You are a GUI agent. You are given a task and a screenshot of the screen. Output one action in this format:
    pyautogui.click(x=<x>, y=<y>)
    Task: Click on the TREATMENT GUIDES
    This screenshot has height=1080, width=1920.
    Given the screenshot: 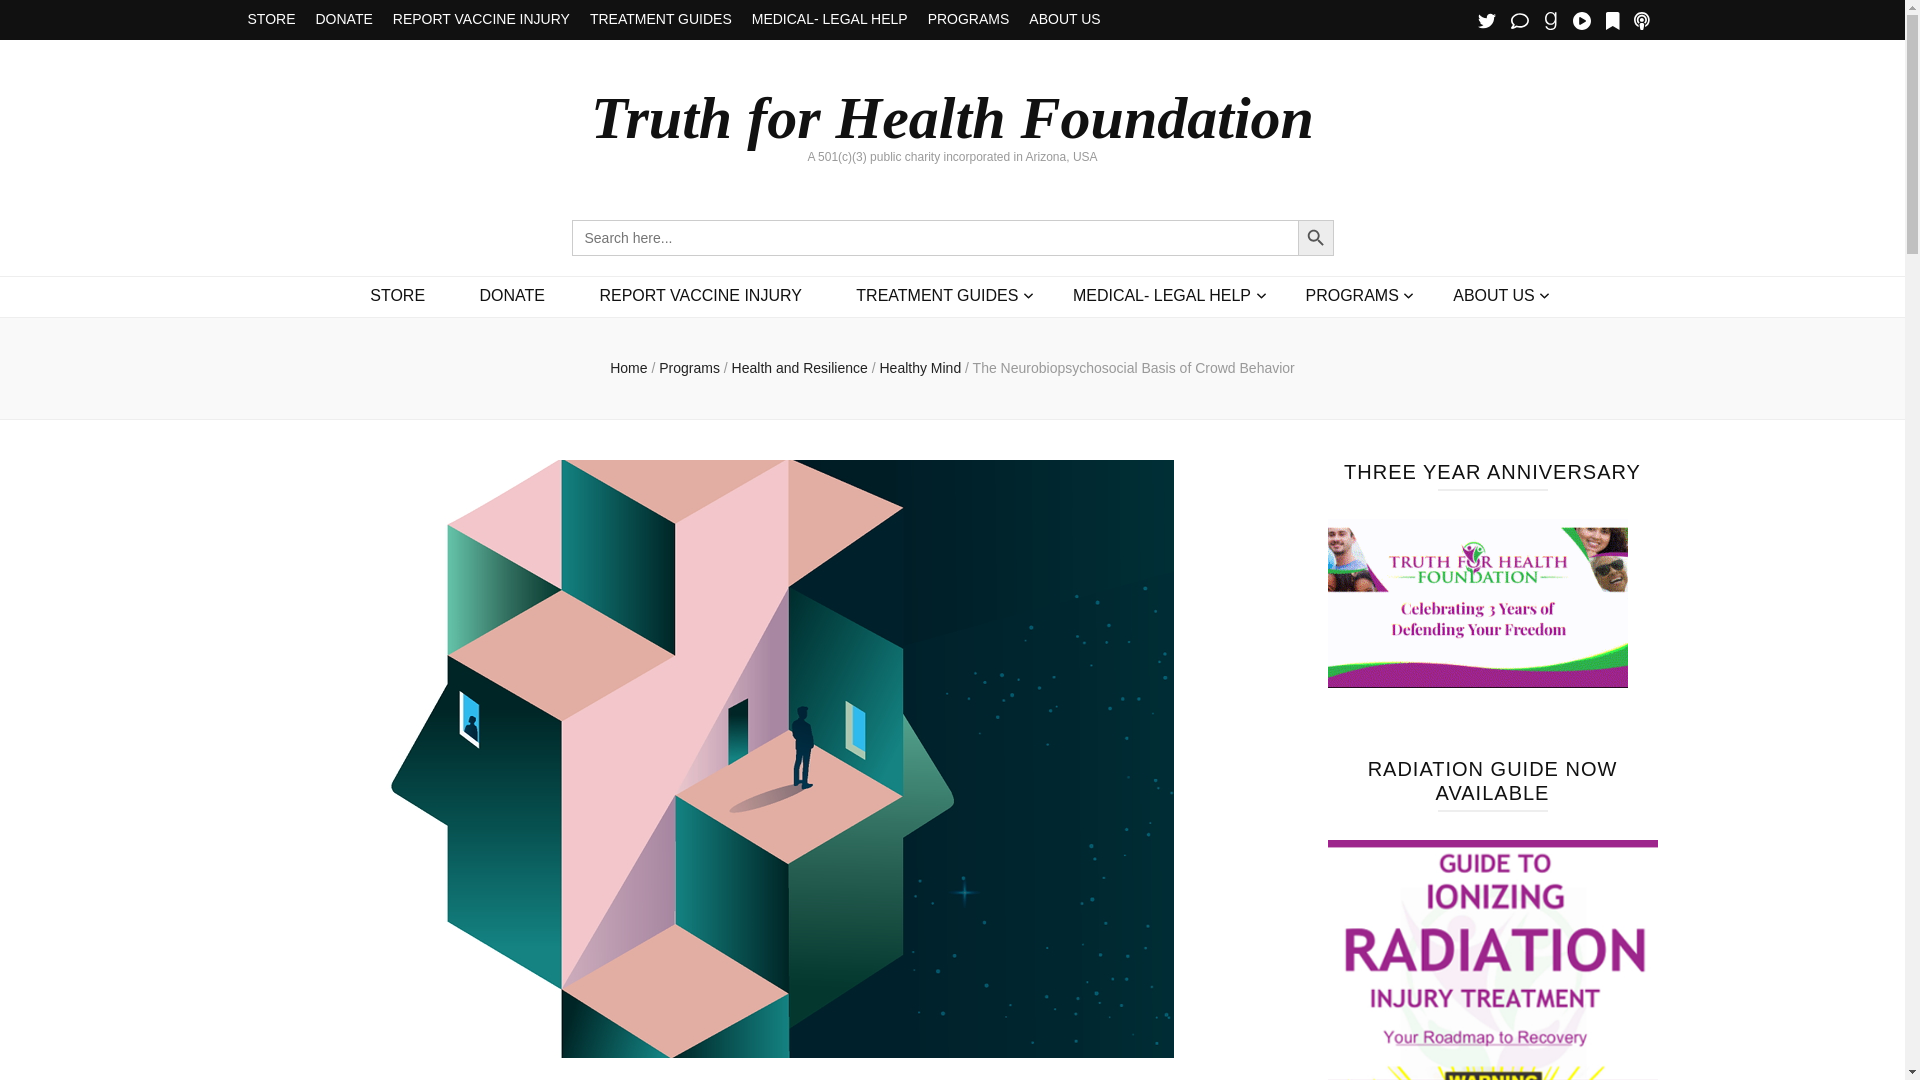 What is the action you would take?
    pyautogui.click(x=660, y=20)
    